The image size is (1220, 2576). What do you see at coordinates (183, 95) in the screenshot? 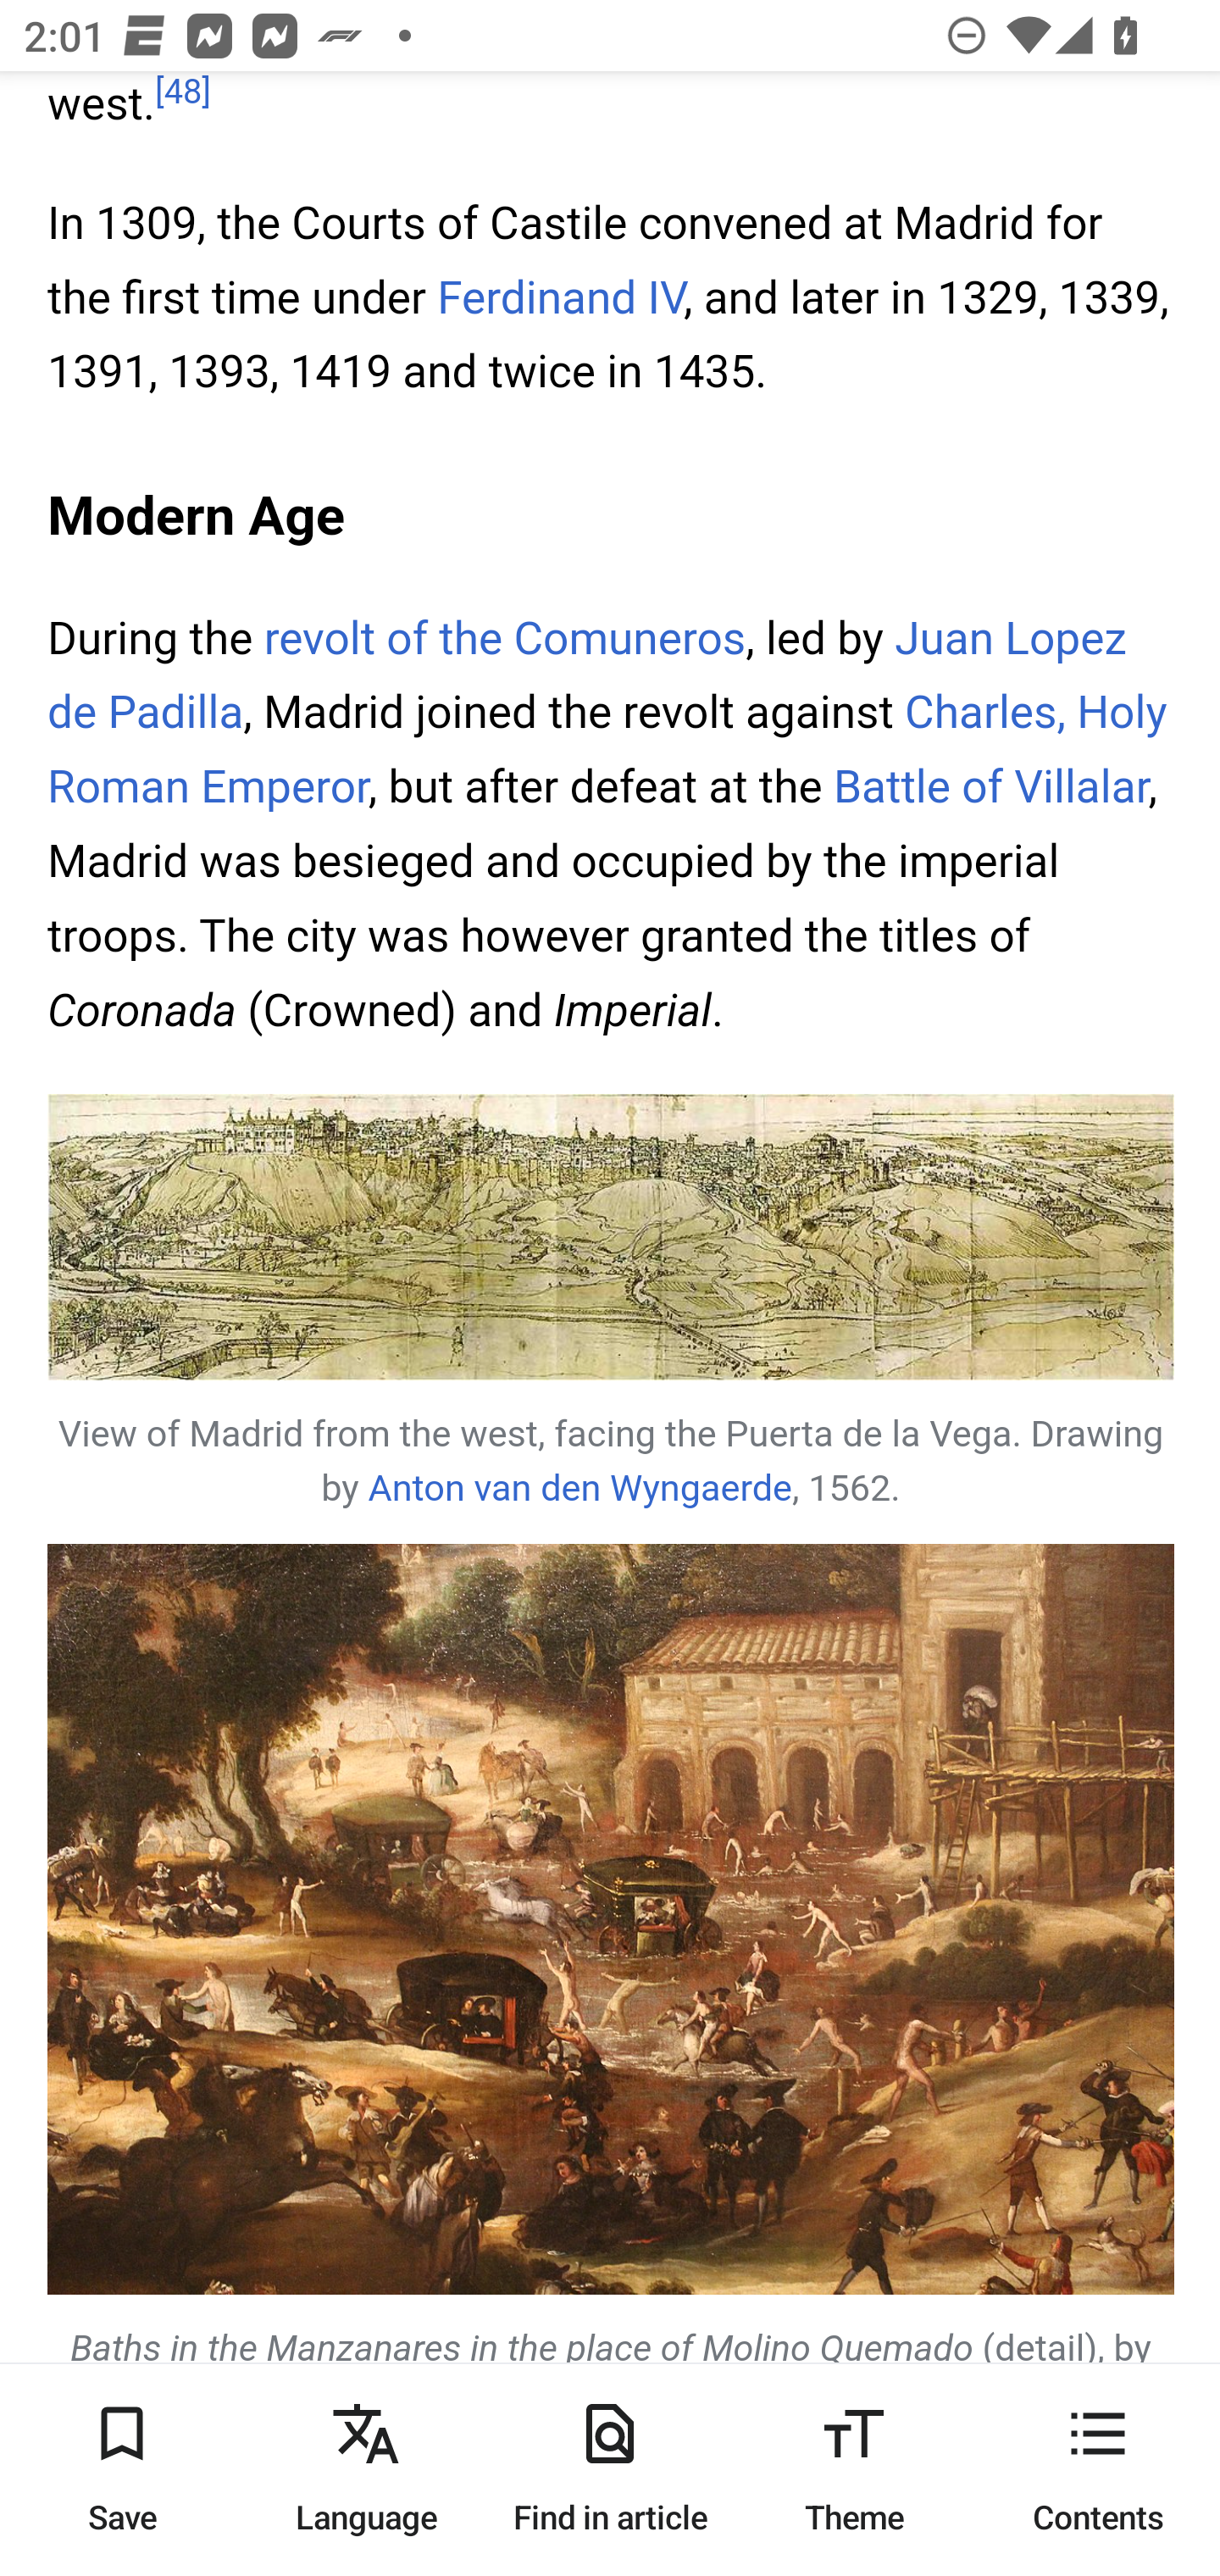
I see `[] [ 48 ]` at bounding box center [183, 95].